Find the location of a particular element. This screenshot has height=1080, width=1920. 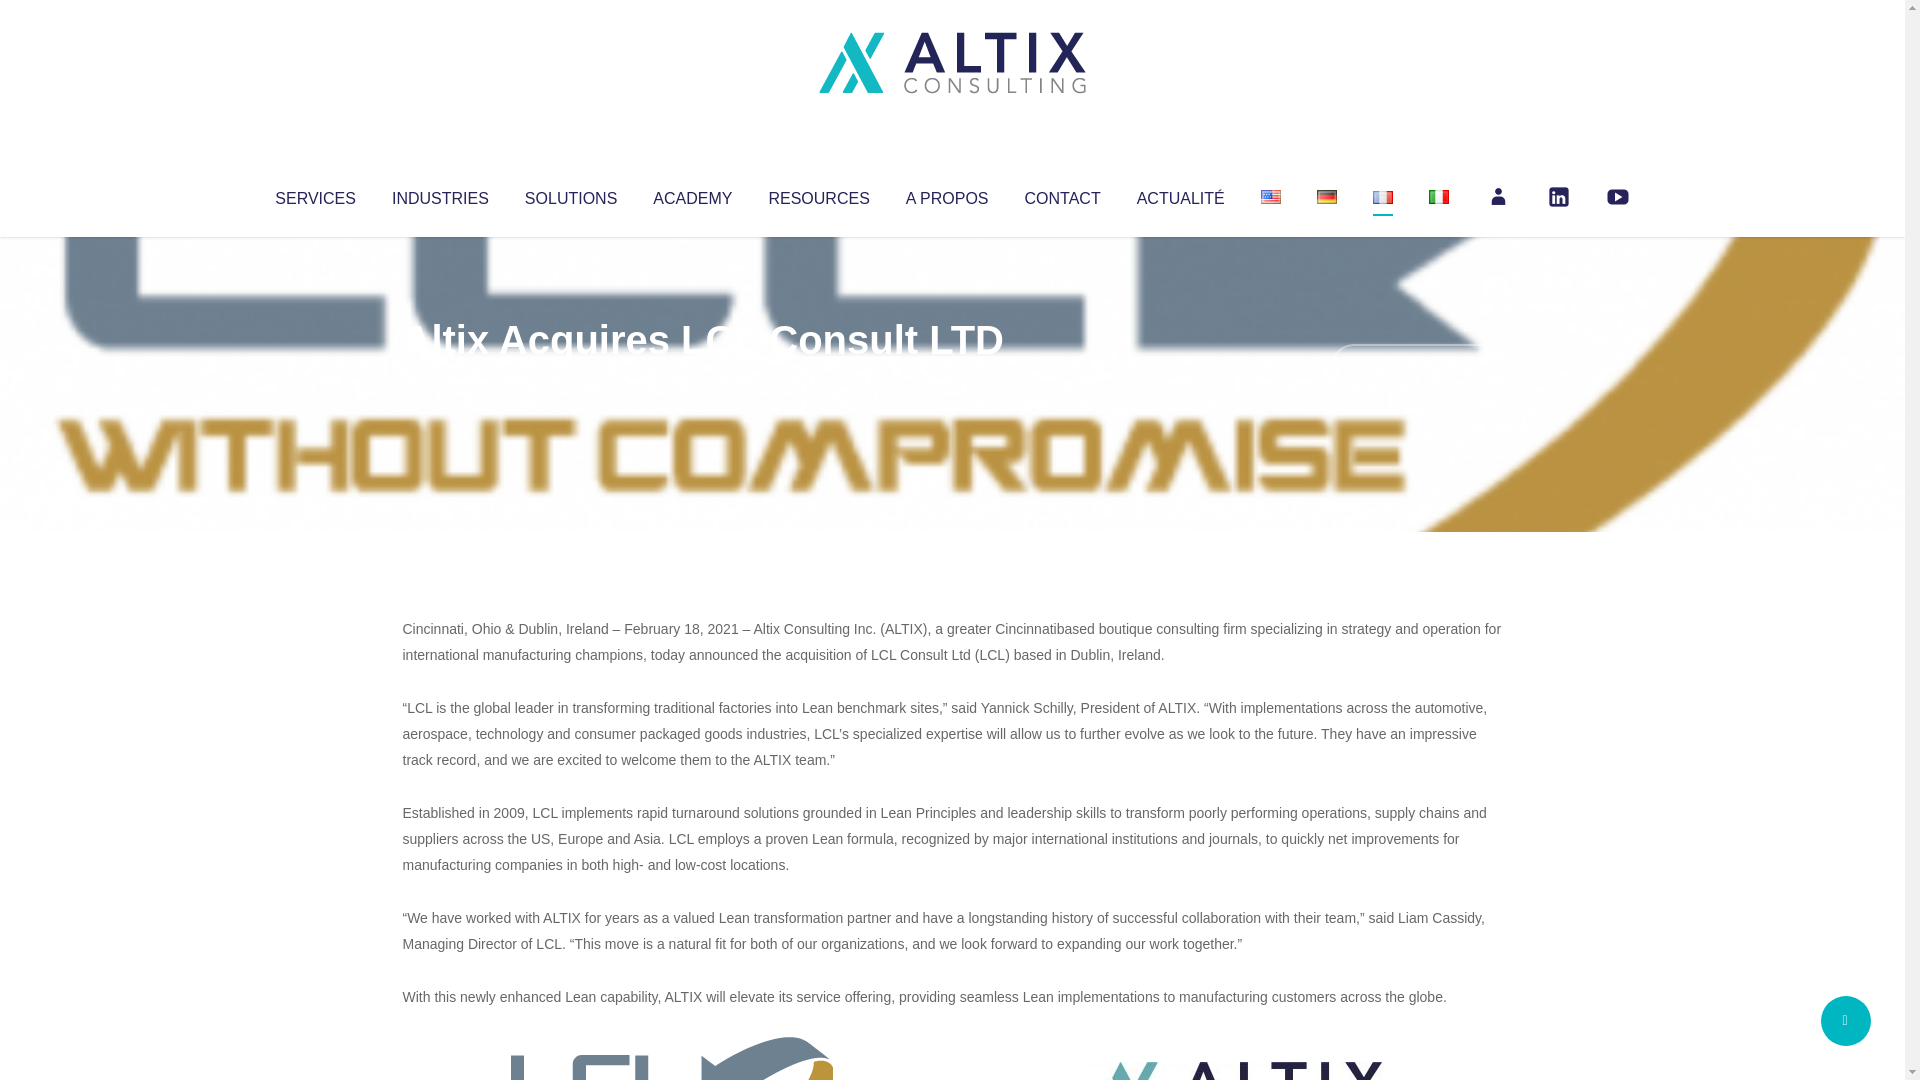

ACADEMY is located at coordinates (692, 194).